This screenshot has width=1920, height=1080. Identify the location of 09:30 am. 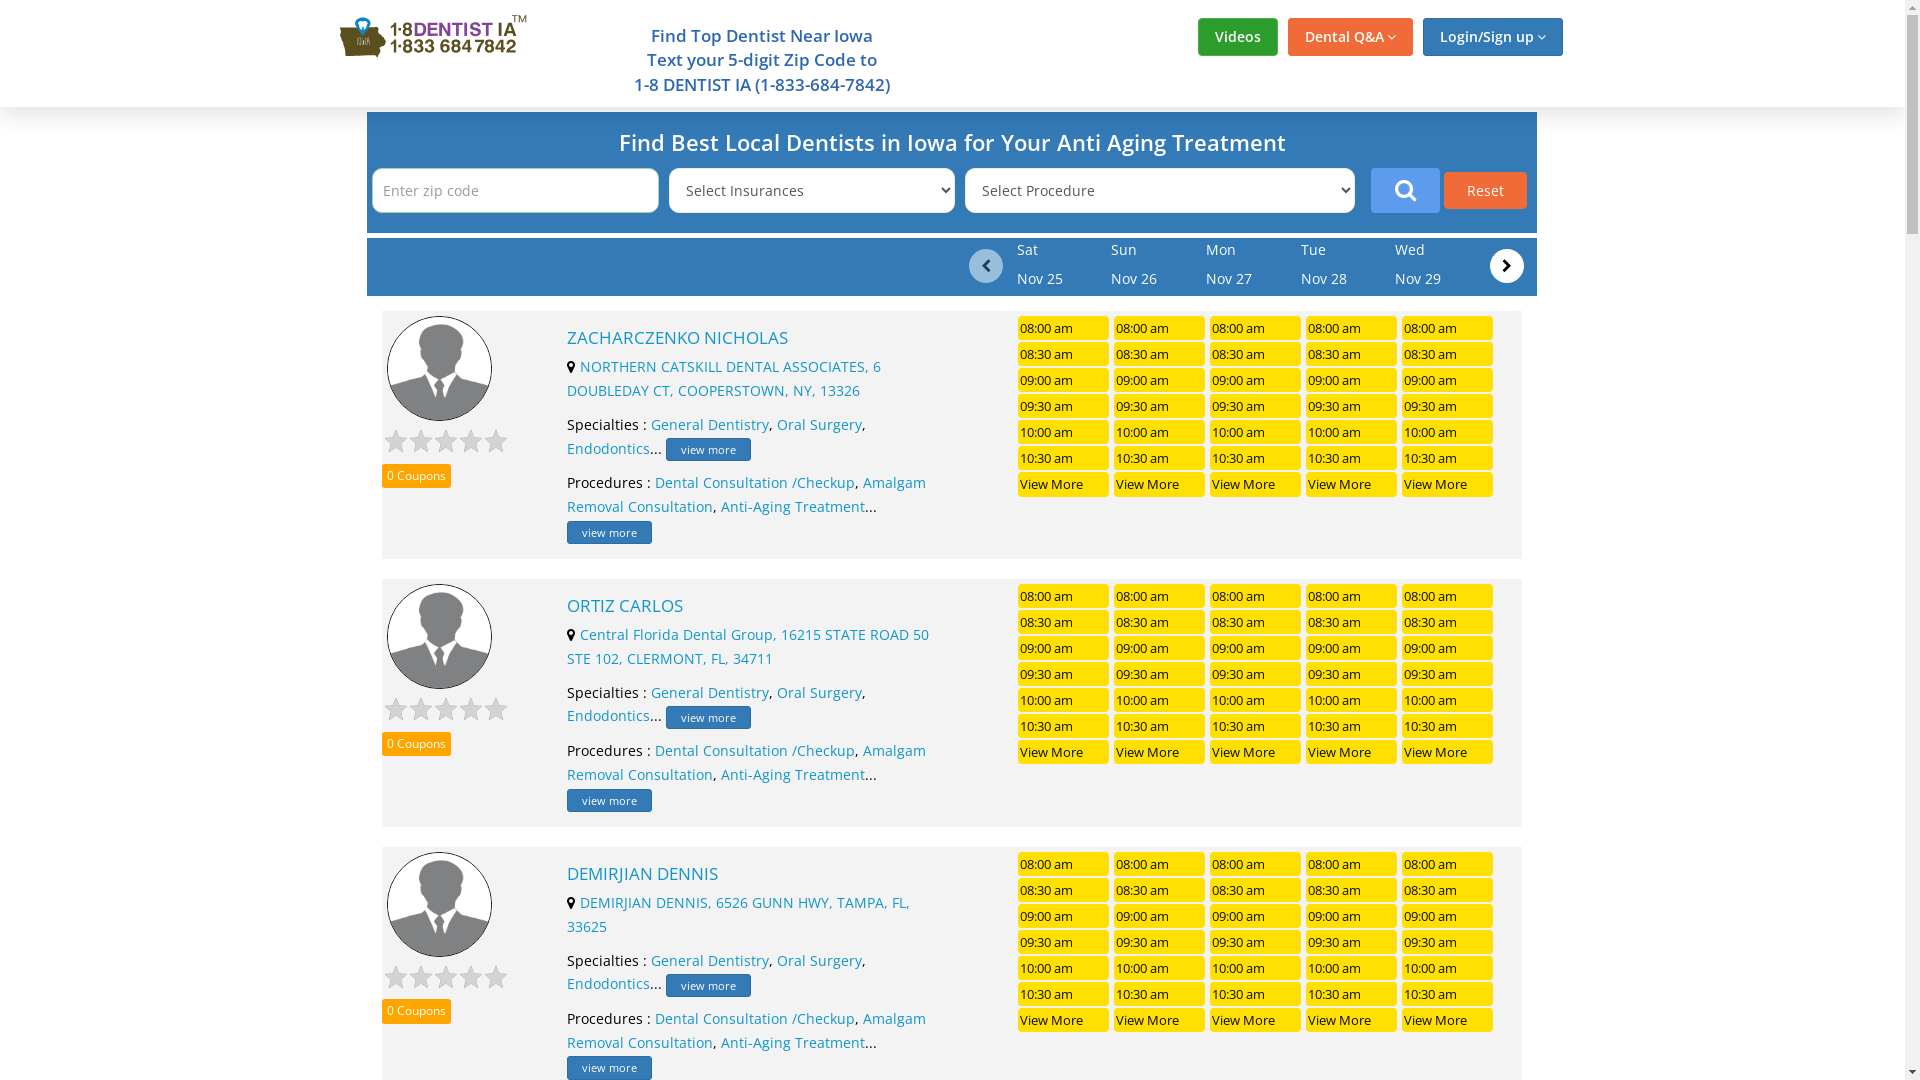
(1352, 674).